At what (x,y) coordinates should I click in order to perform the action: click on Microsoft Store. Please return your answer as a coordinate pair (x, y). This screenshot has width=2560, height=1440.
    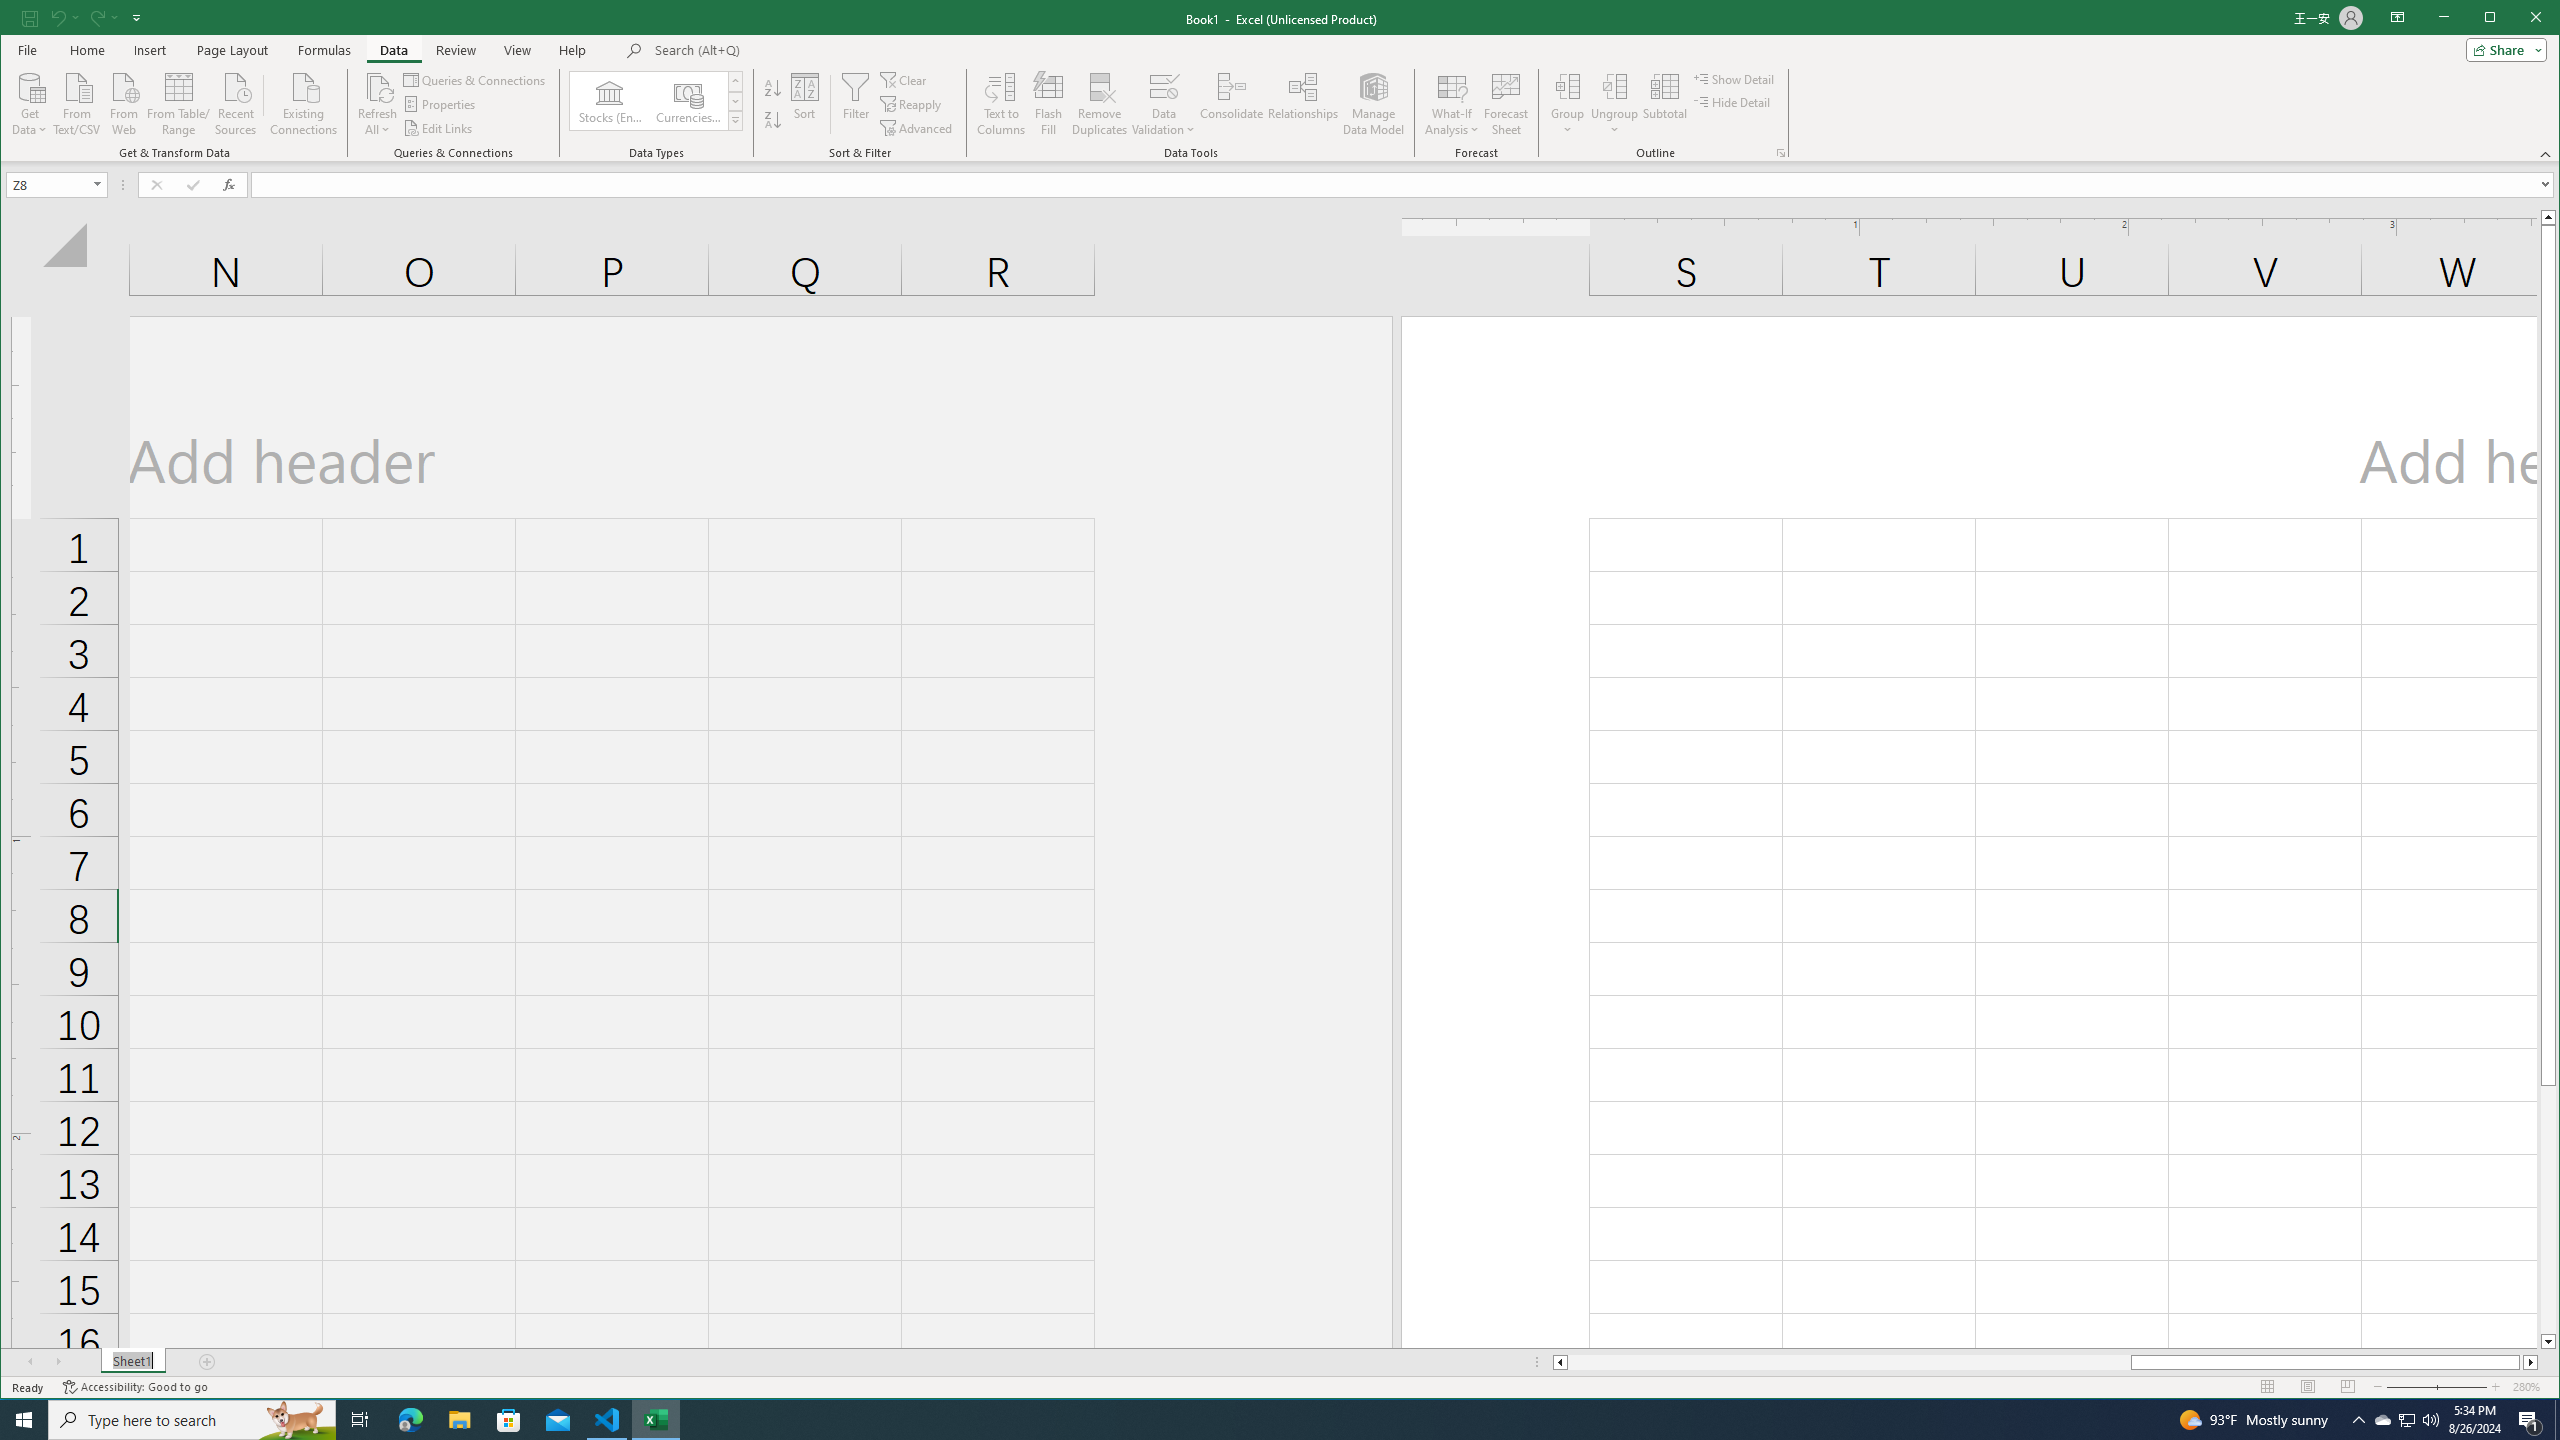
    Looking at the image, I should click on (509, 1420).